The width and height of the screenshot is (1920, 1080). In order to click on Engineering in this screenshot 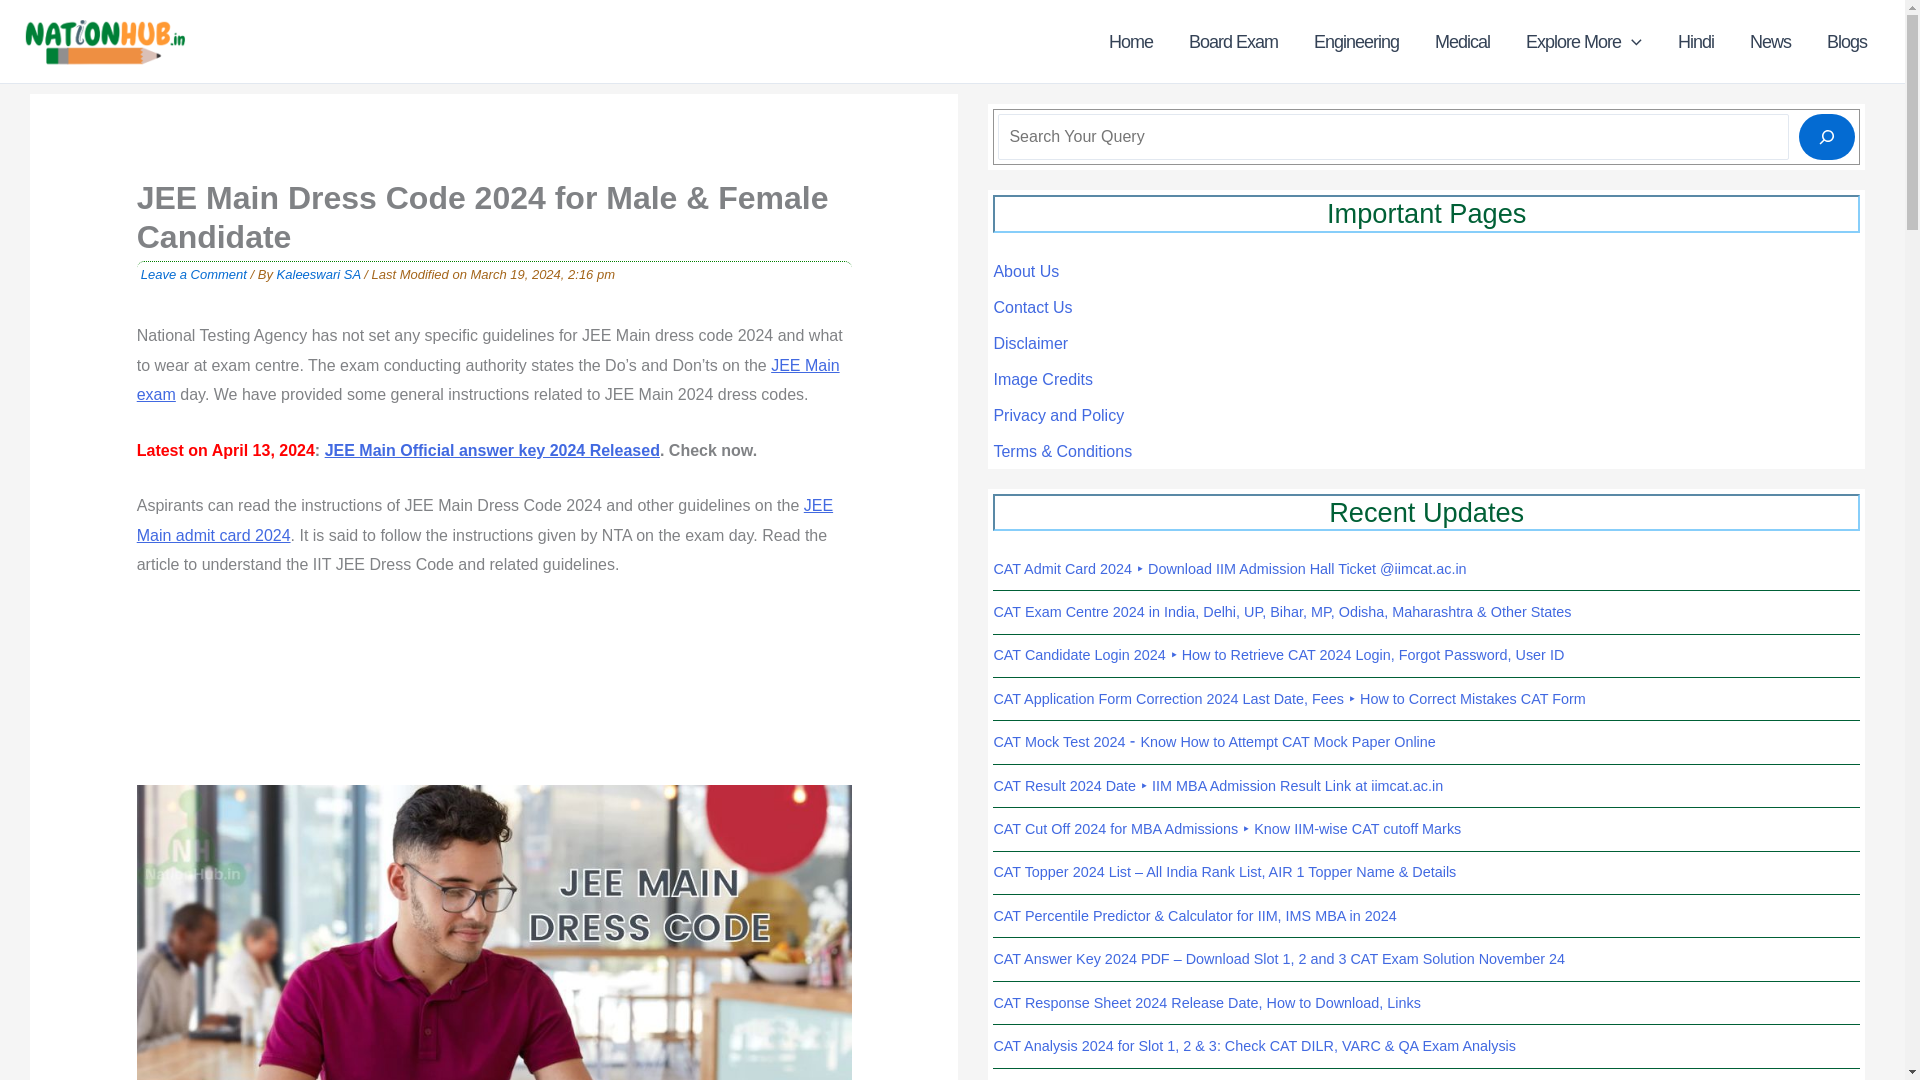, I will do `click(1356, 42)`.